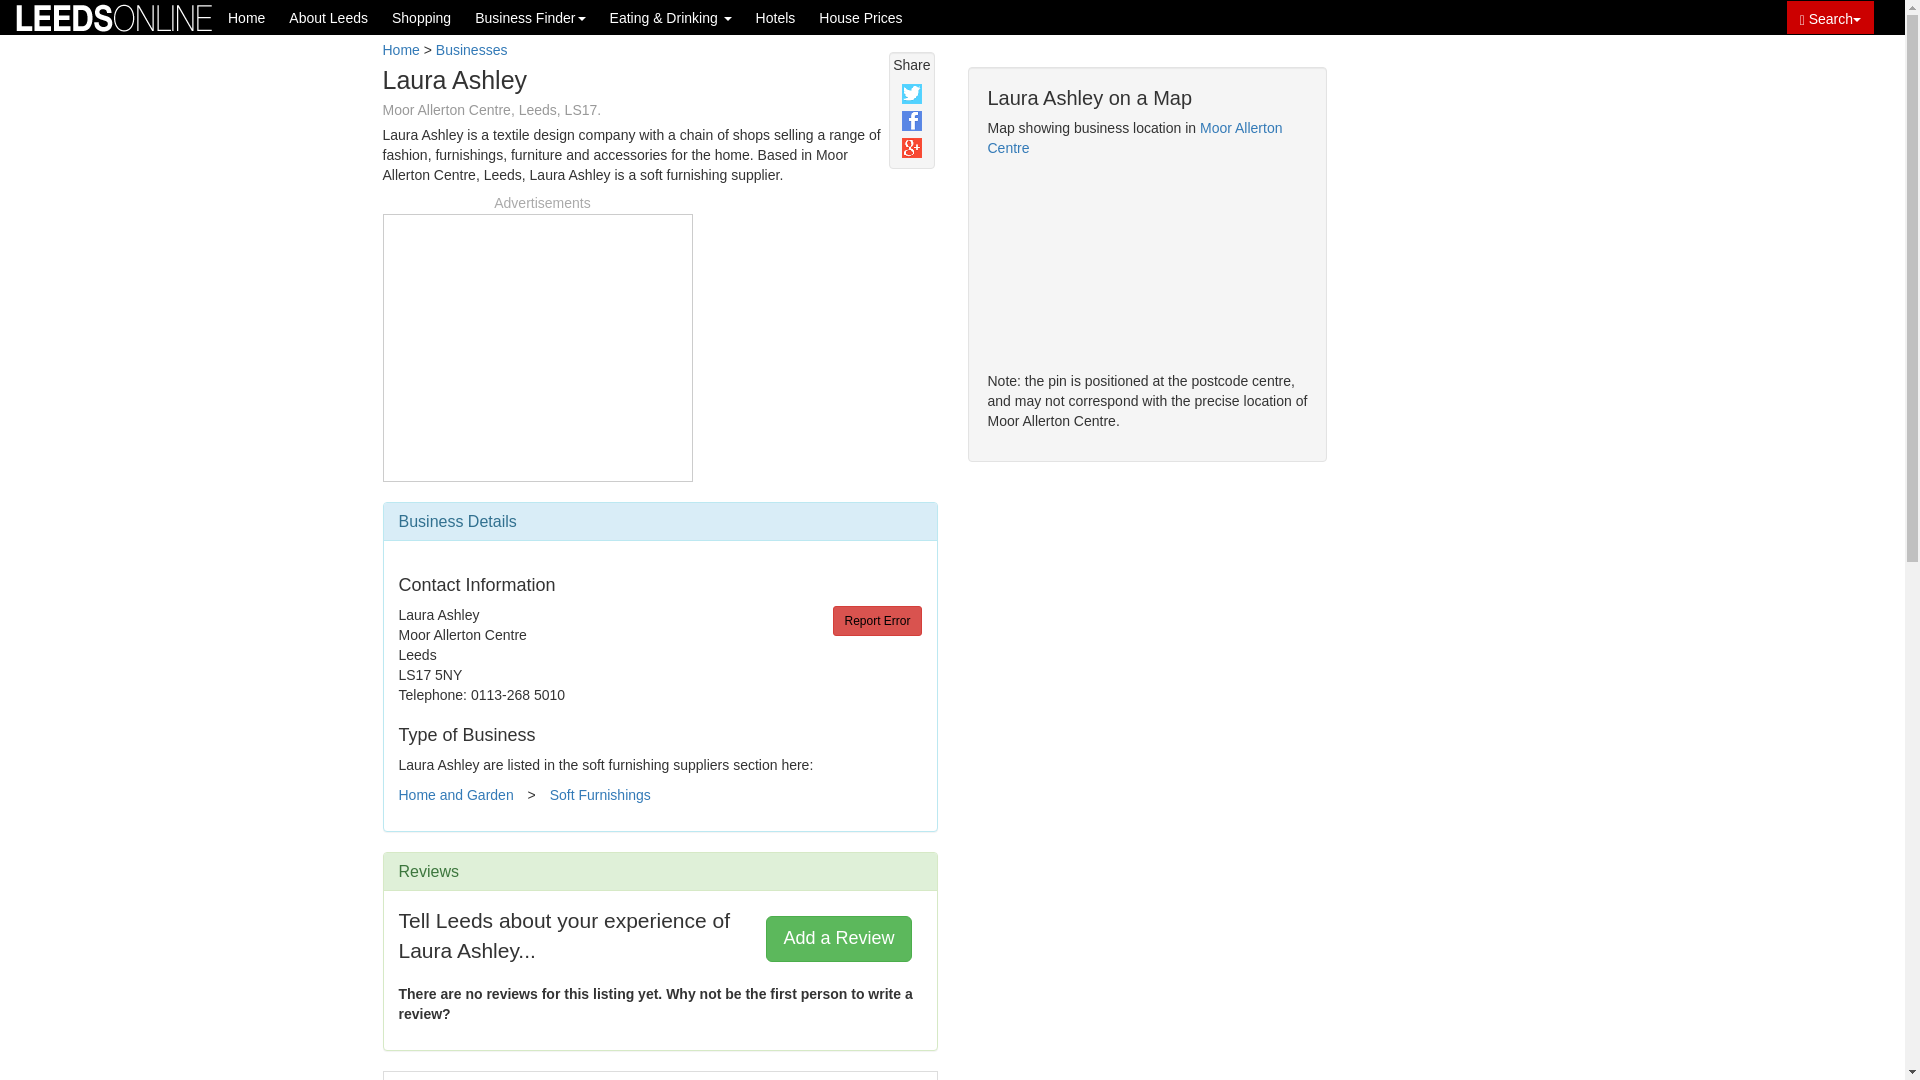  Describe the element at coordinates (776, 17) in the screenshot. I see `Hotels` at that location.